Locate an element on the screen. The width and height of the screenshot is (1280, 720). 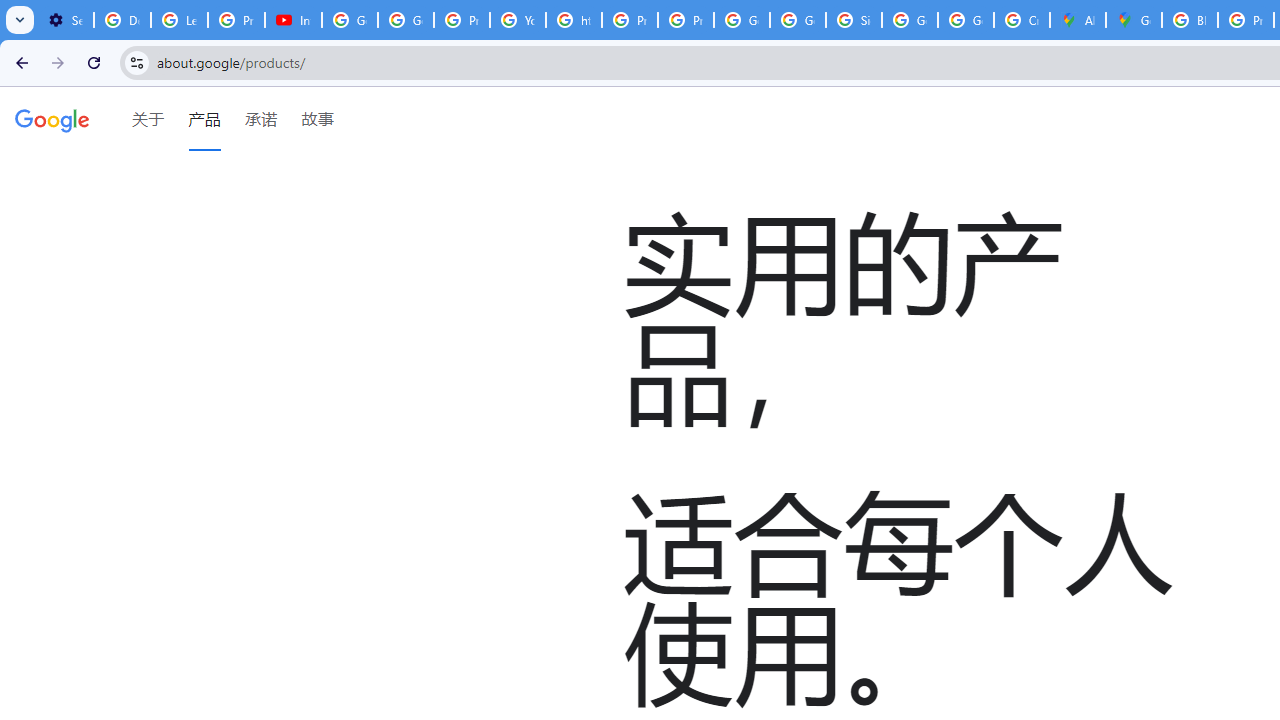
Create your Google Account is located at coordinates (1022, 20).